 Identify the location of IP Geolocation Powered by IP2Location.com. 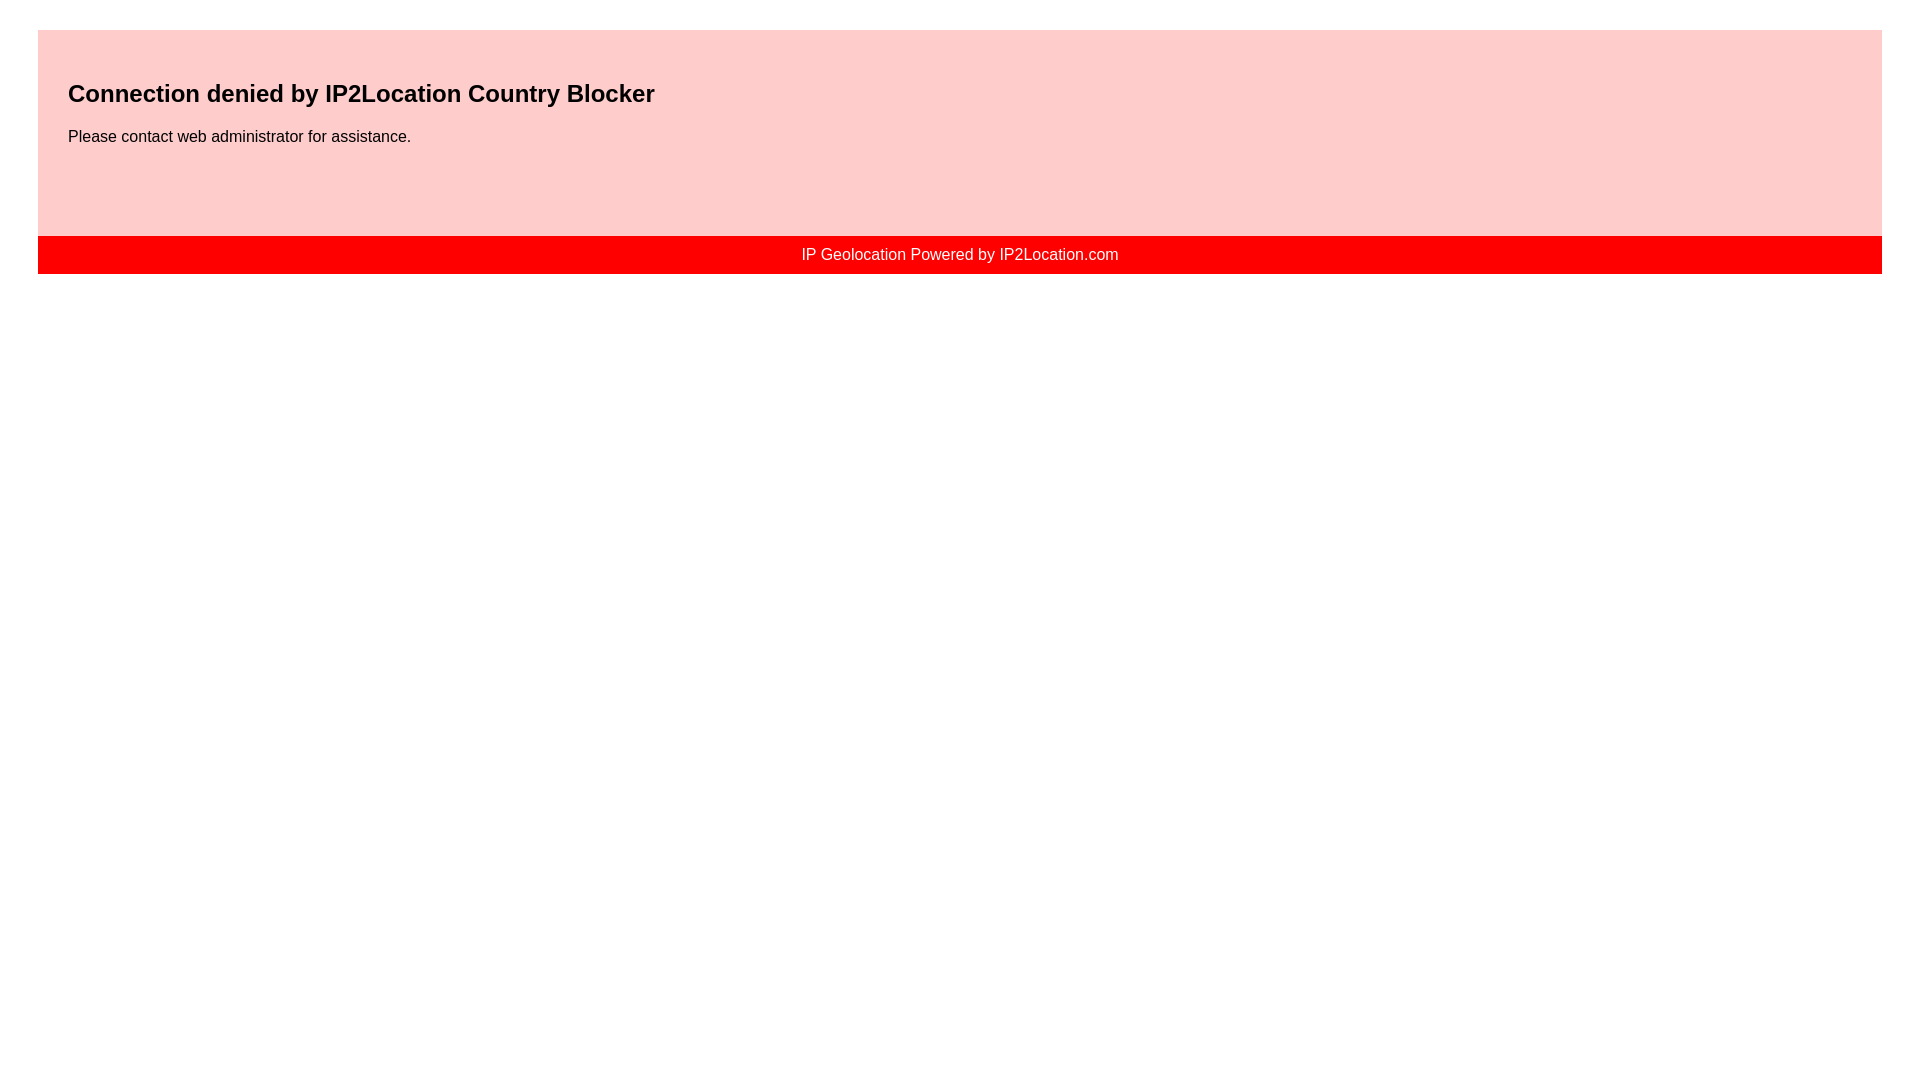
(958, 254).